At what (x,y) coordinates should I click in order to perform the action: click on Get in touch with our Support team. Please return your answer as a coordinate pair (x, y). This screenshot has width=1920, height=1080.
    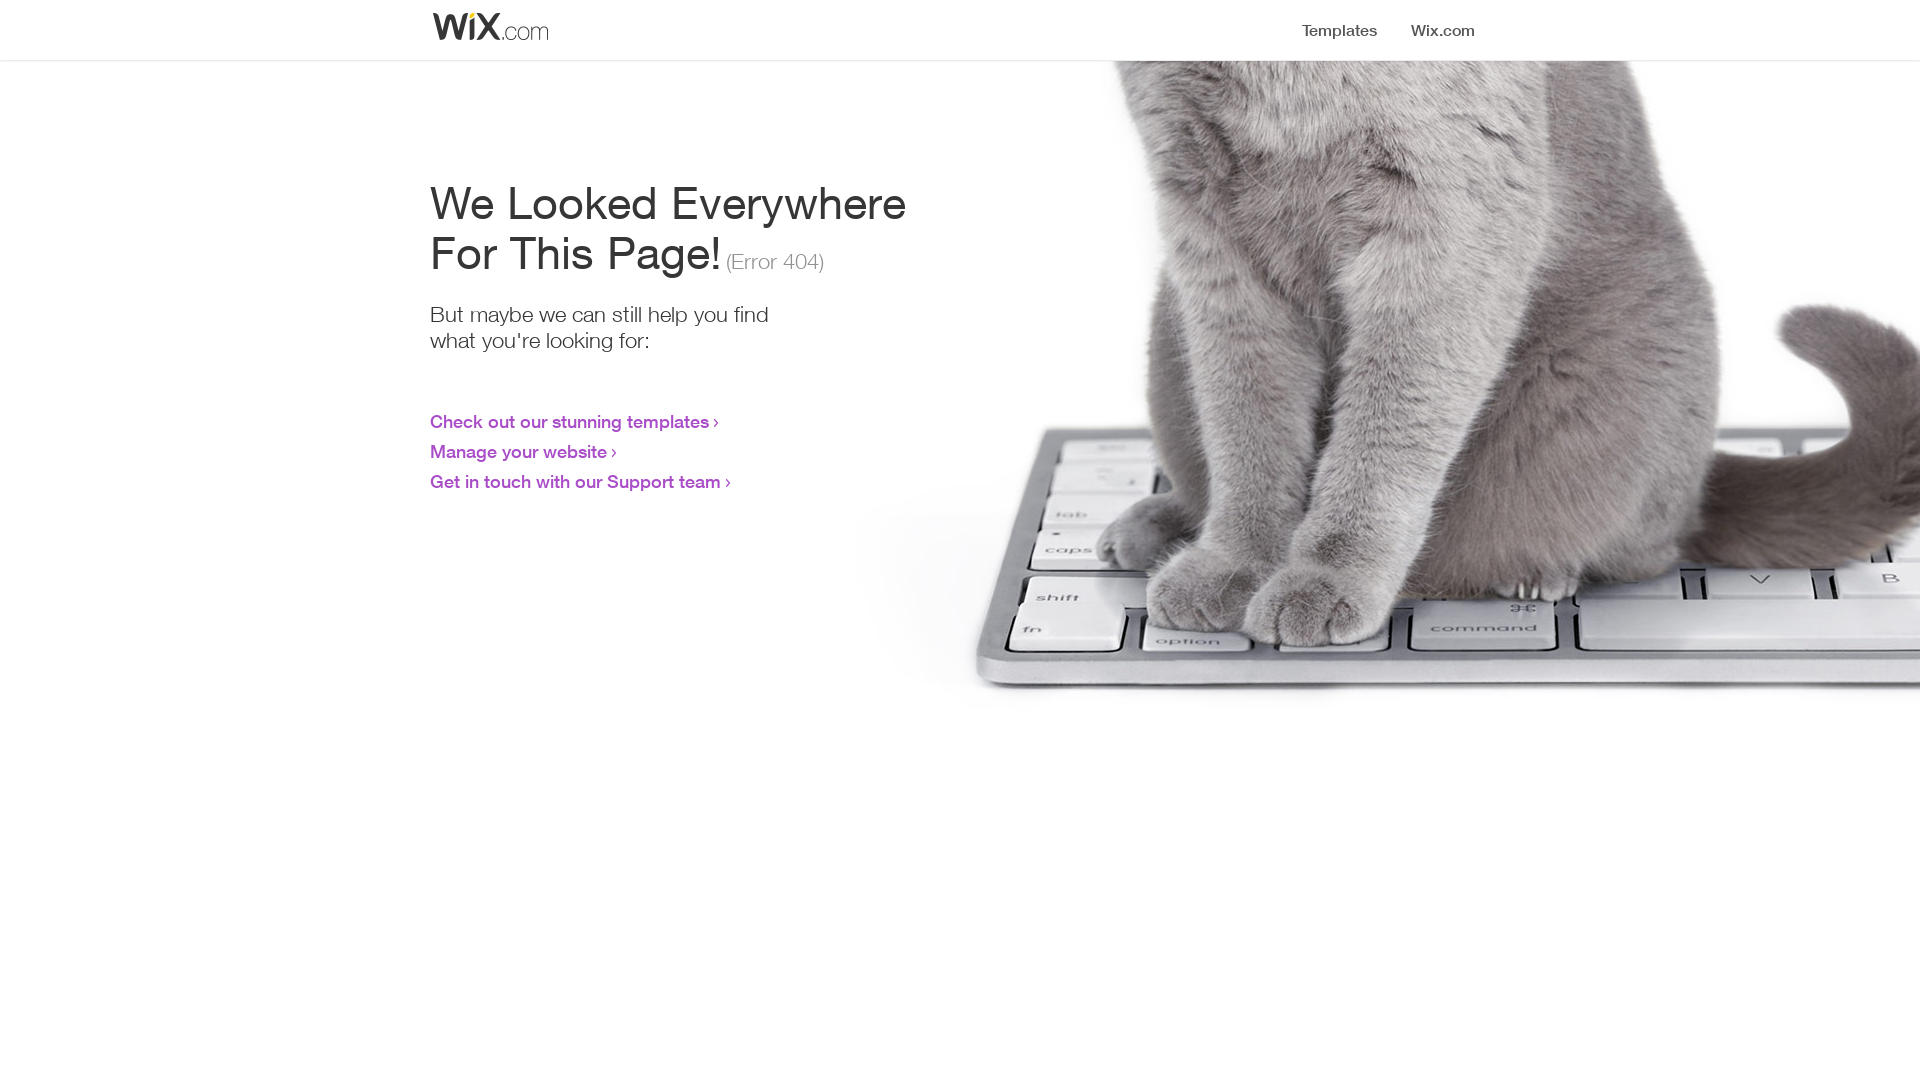
    Looking at the image, I should click on (576, 481).